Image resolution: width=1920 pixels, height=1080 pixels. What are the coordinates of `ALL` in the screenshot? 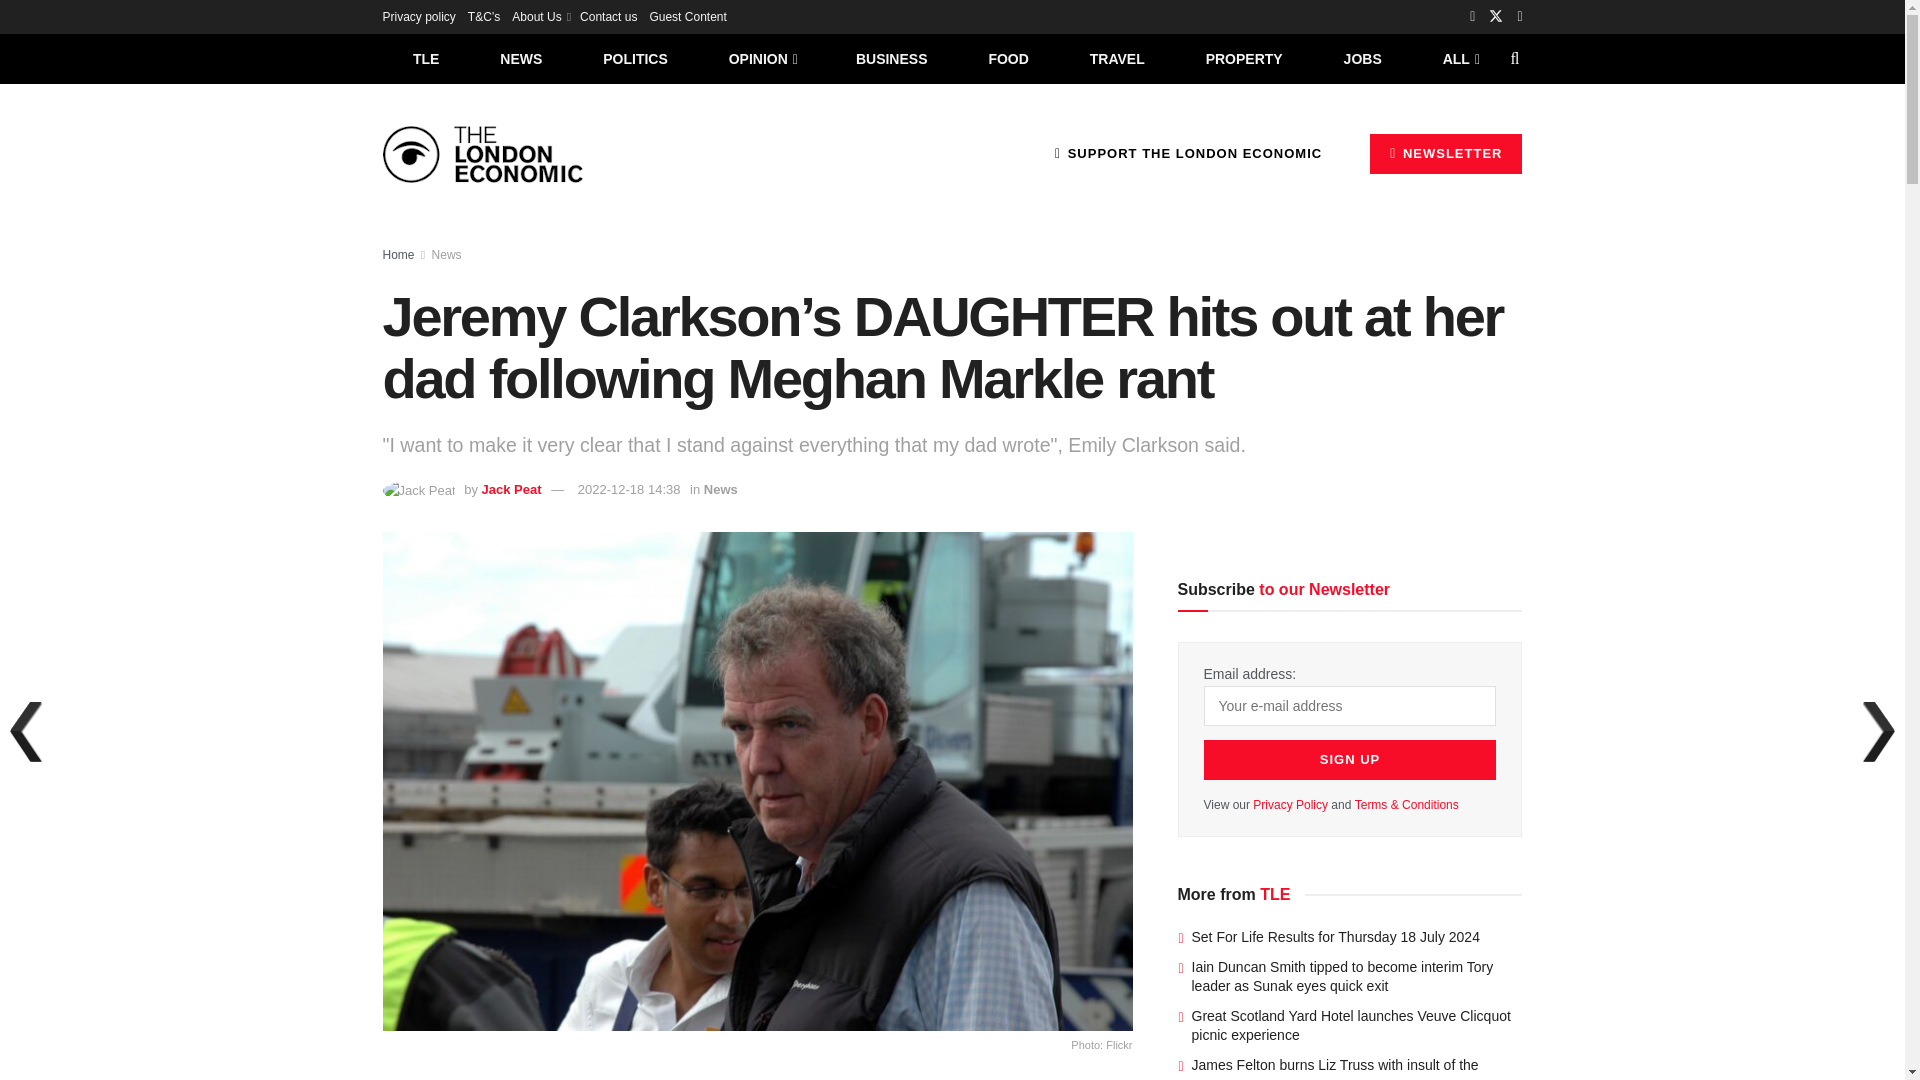 It's located at (1459, 58).